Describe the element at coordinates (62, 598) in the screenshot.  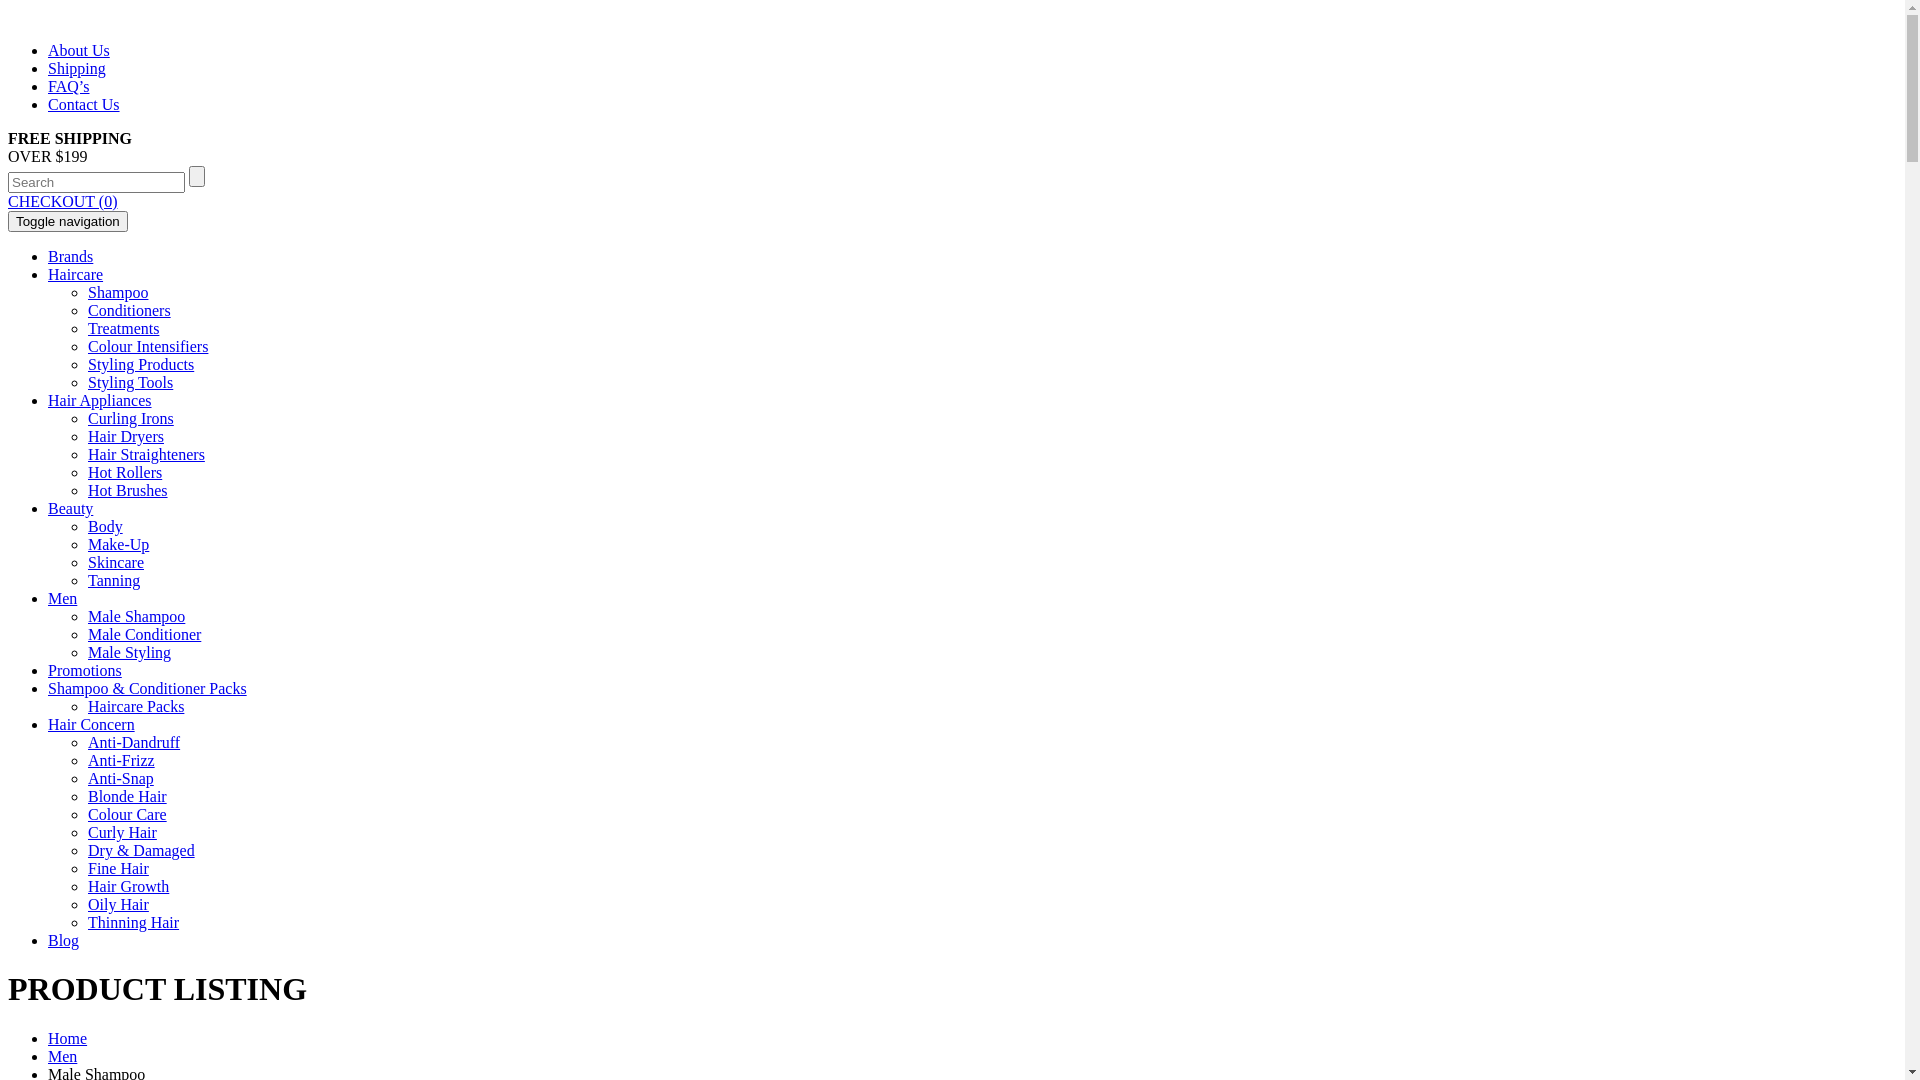
I see `Men` at that location.